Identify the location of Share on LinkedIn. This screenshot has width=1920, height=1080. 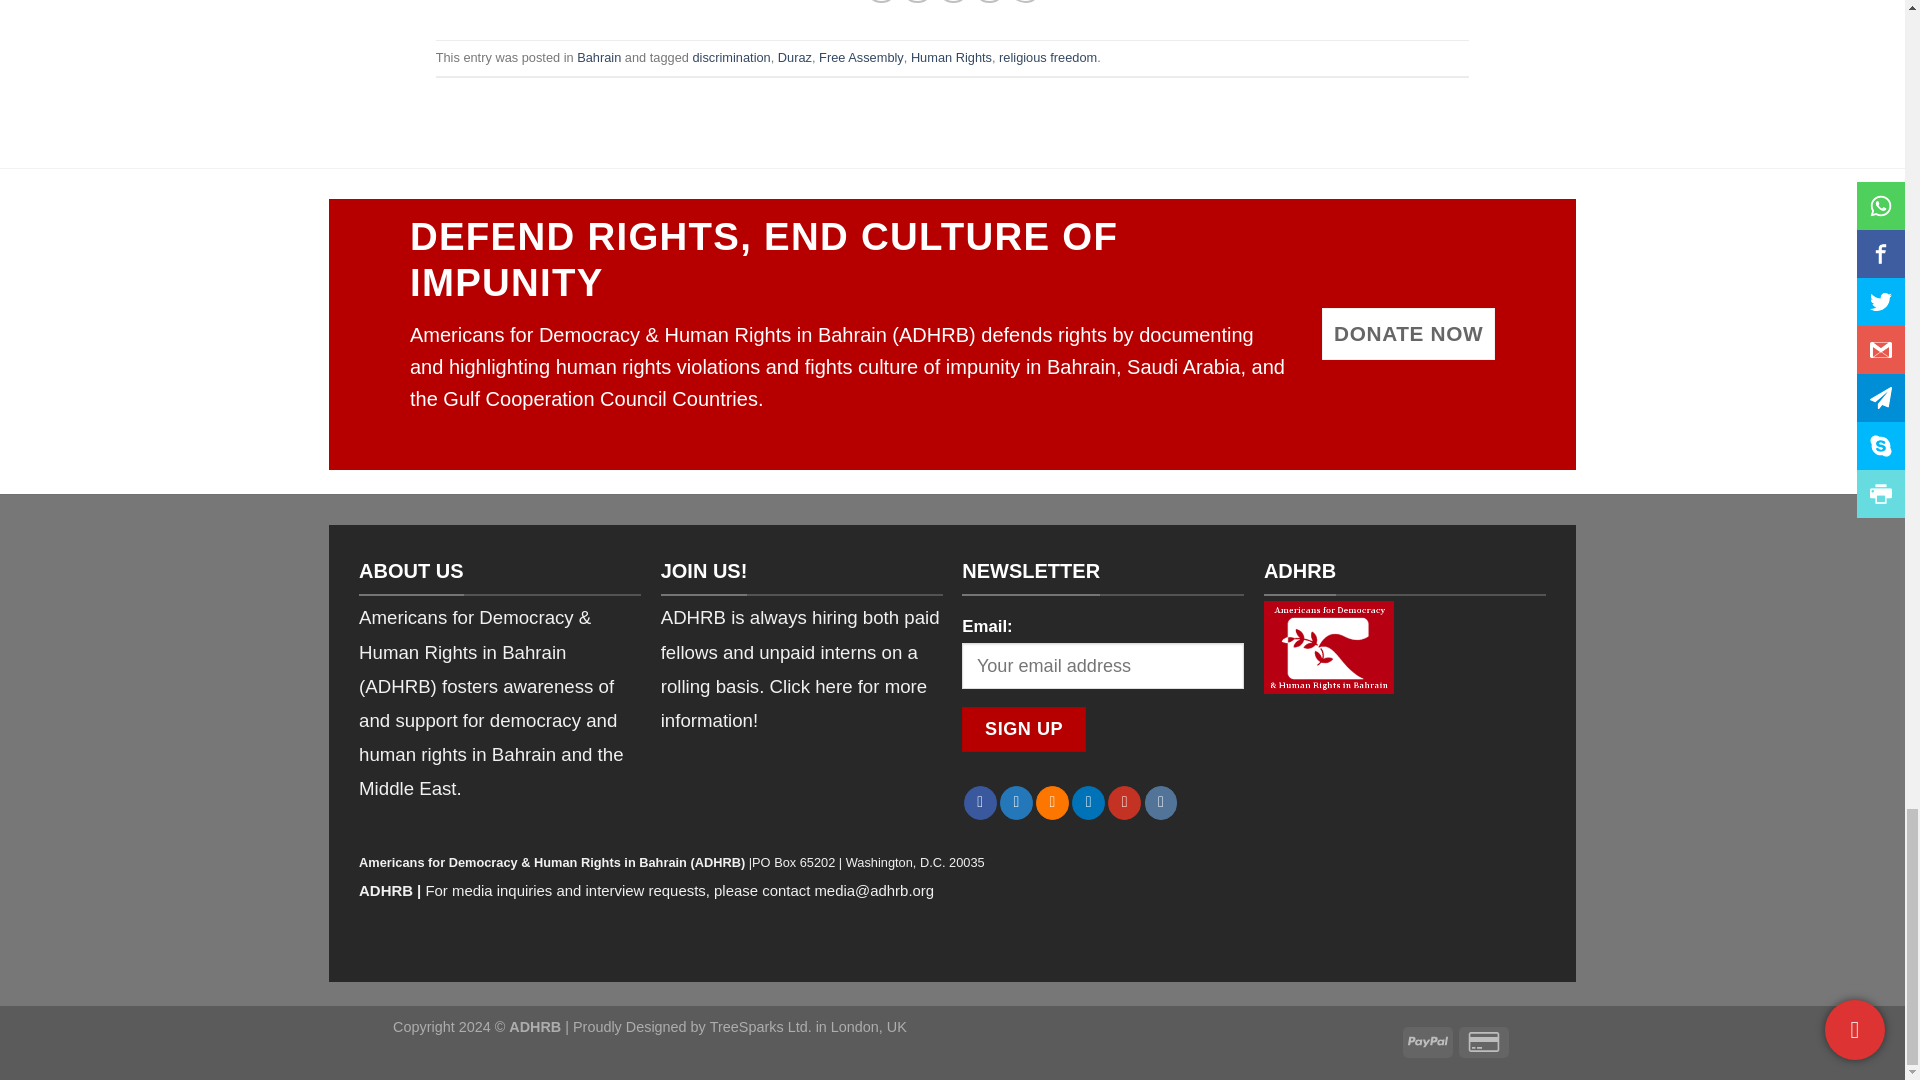
(1026, 2).